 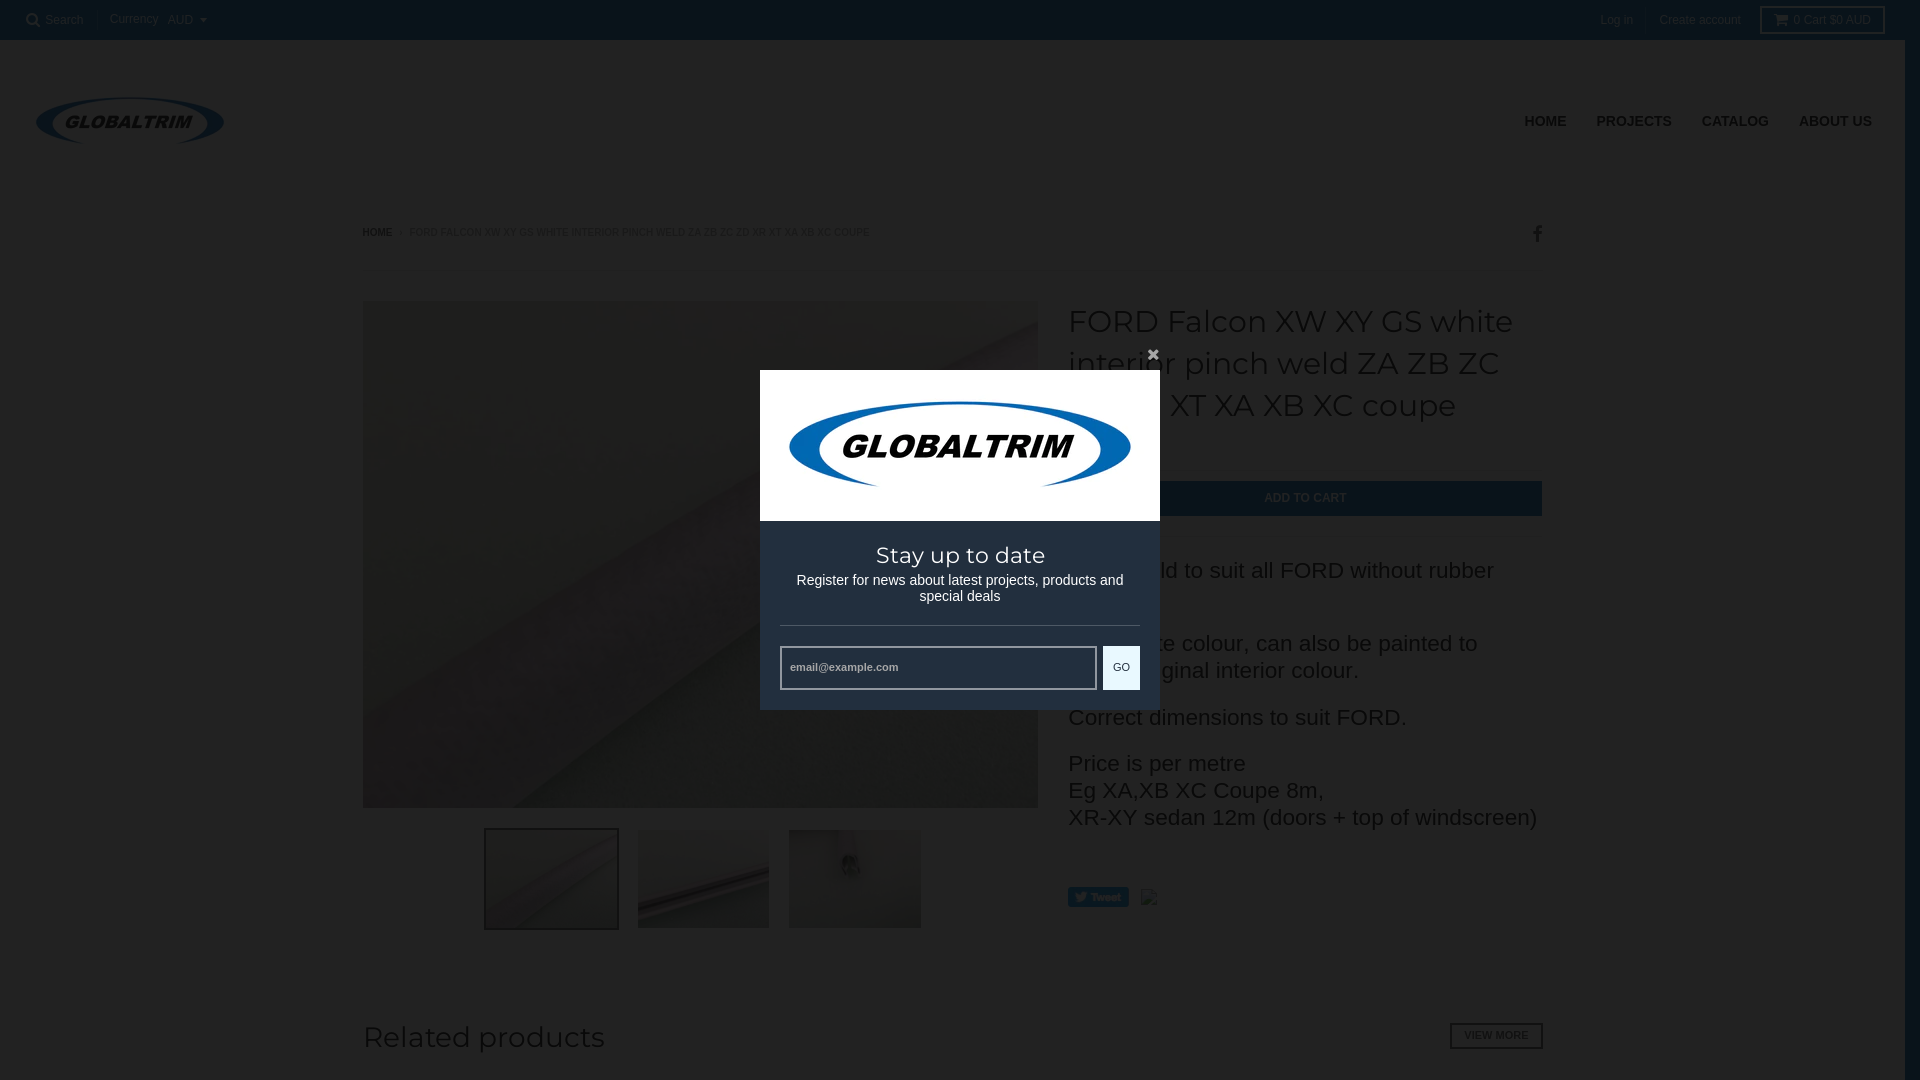 I want to click on Tweet, so click(x=1098, y=897).